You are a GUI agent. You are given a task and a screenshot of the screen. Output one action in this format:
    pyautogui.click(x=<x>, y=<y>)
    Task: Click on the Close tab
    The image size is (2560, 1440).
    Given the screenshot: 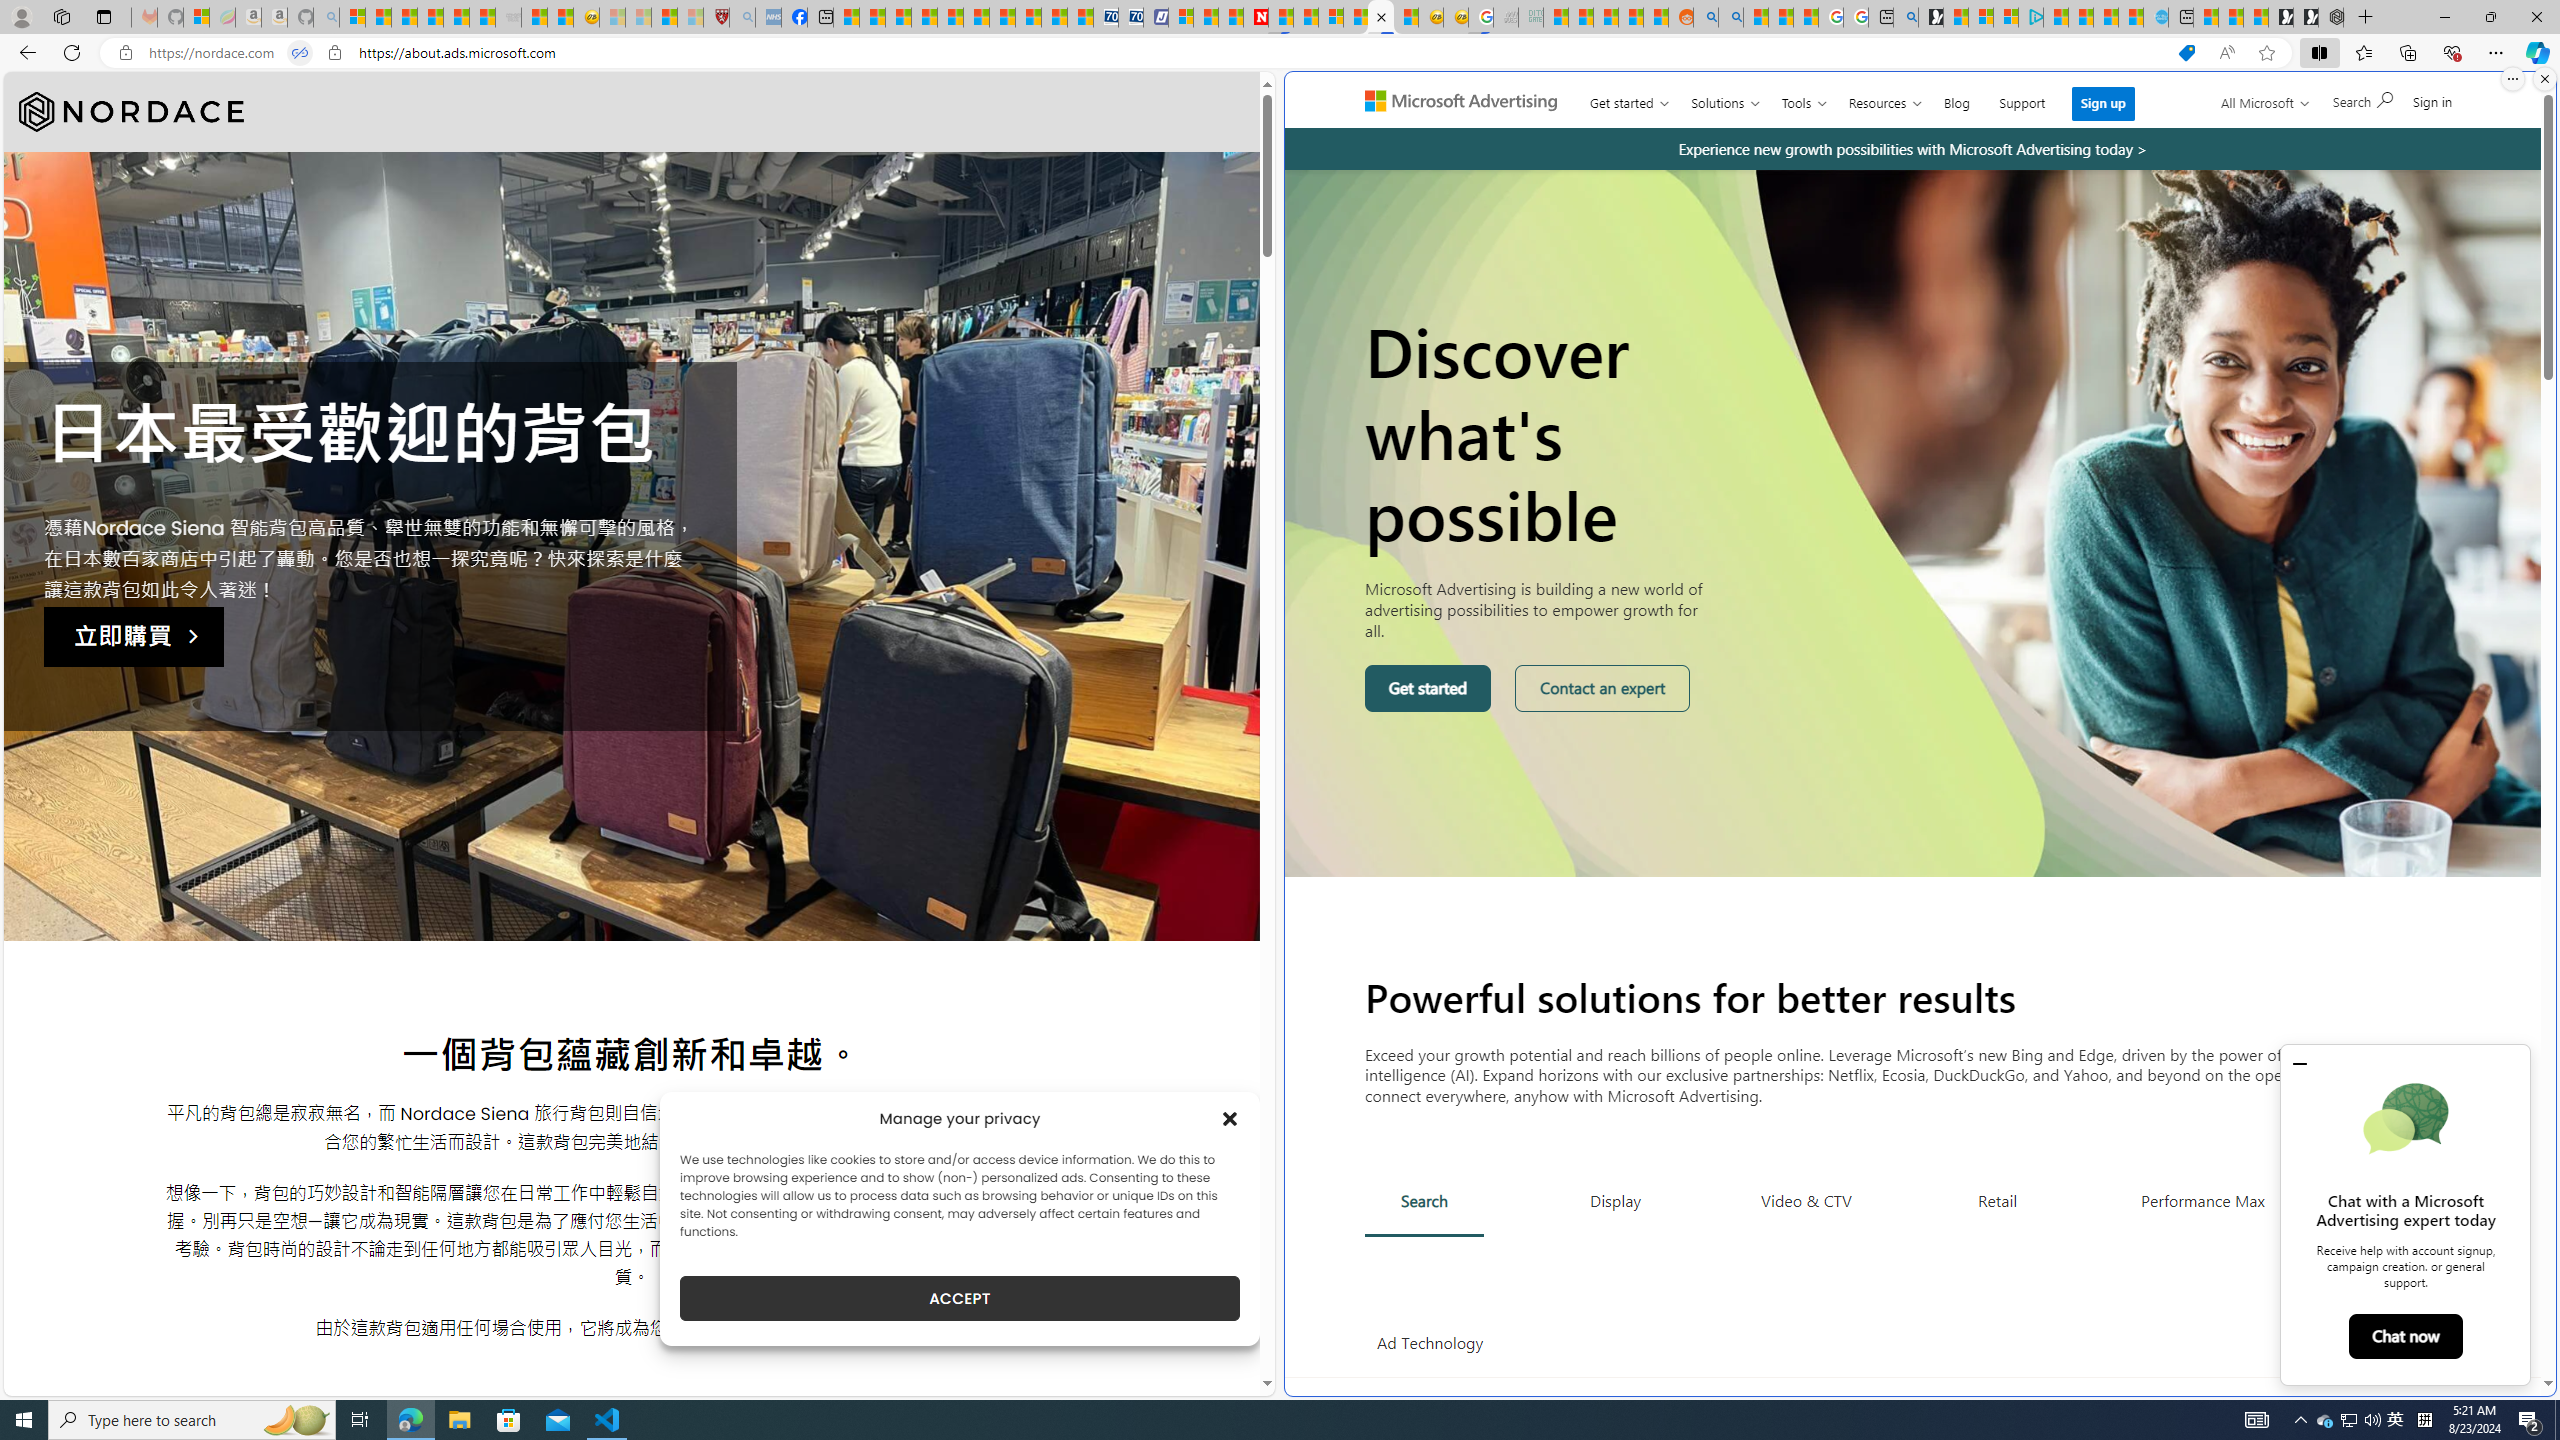 What is the action you would take?
    pyautogui.click(x=1381, y=16)
    